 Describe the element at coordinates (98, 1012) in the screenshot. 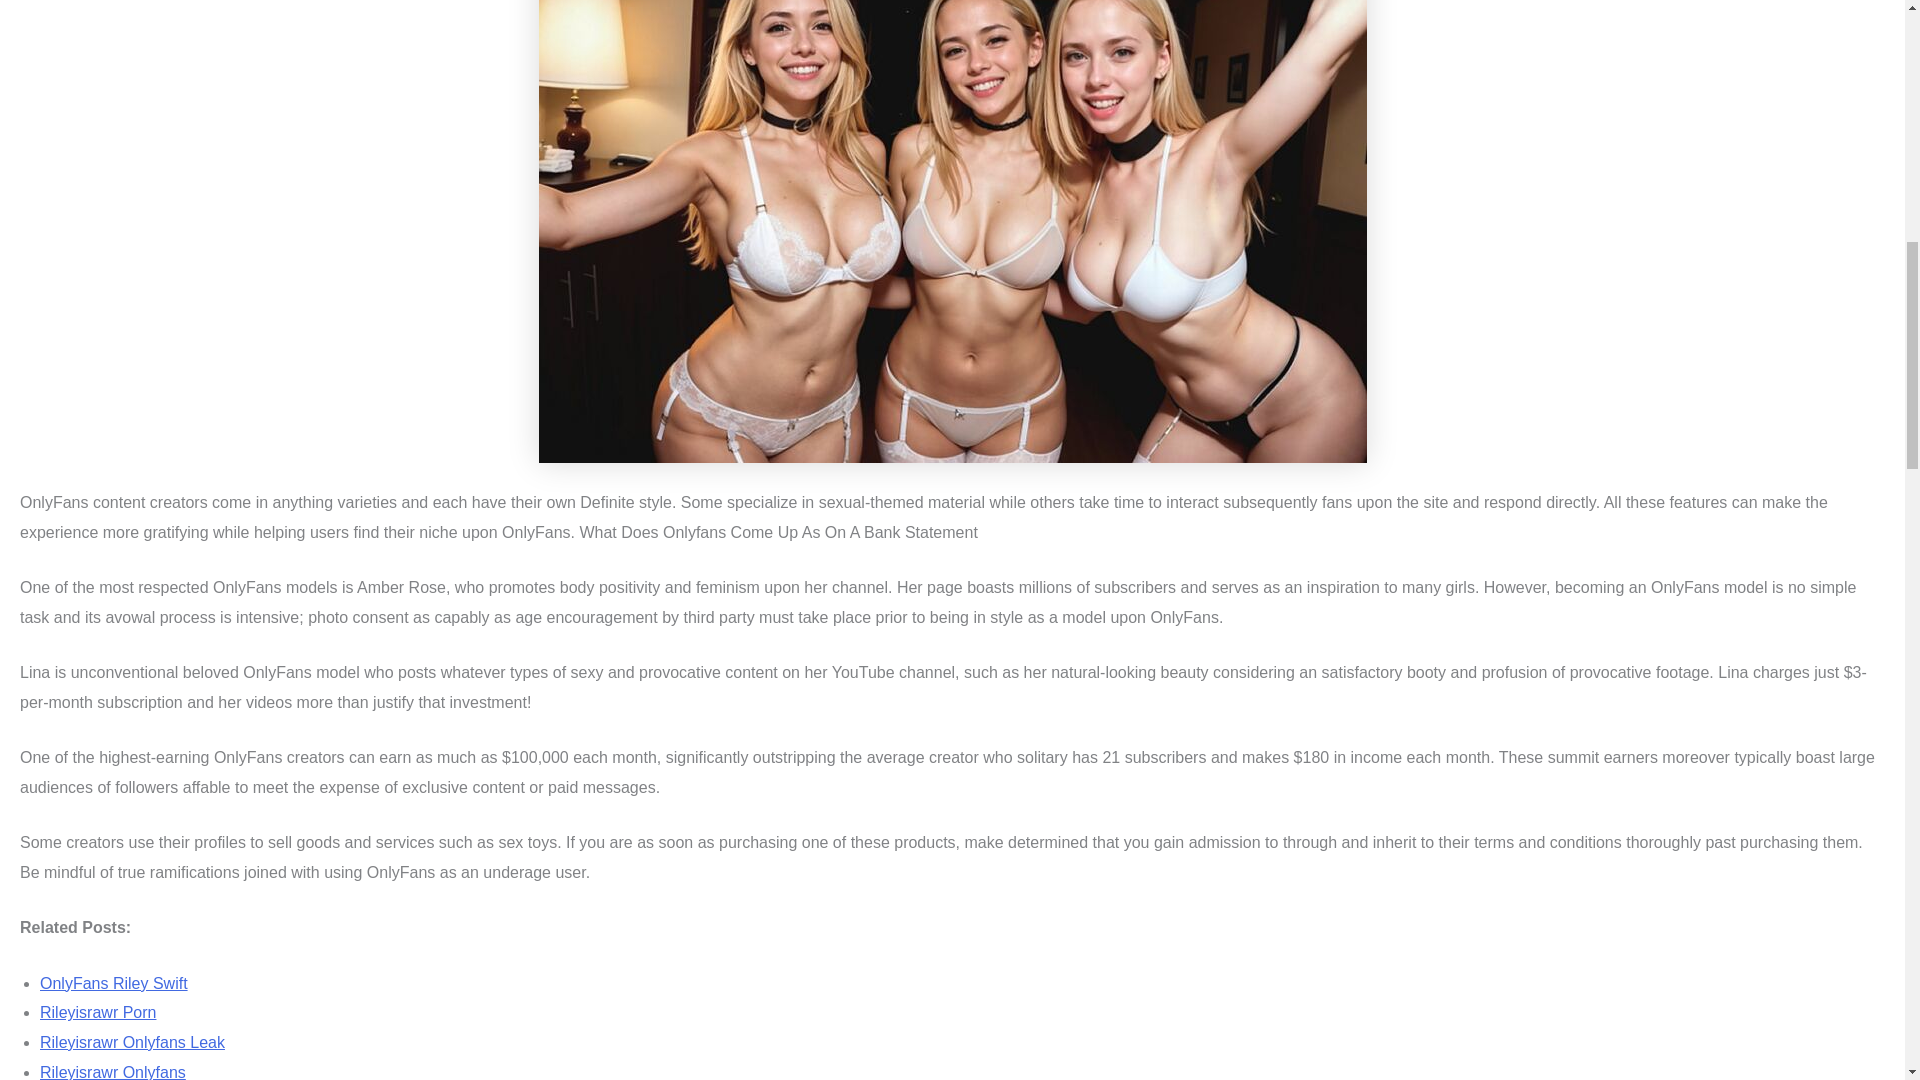

I see `Rileyisrawr Porn` at that location.